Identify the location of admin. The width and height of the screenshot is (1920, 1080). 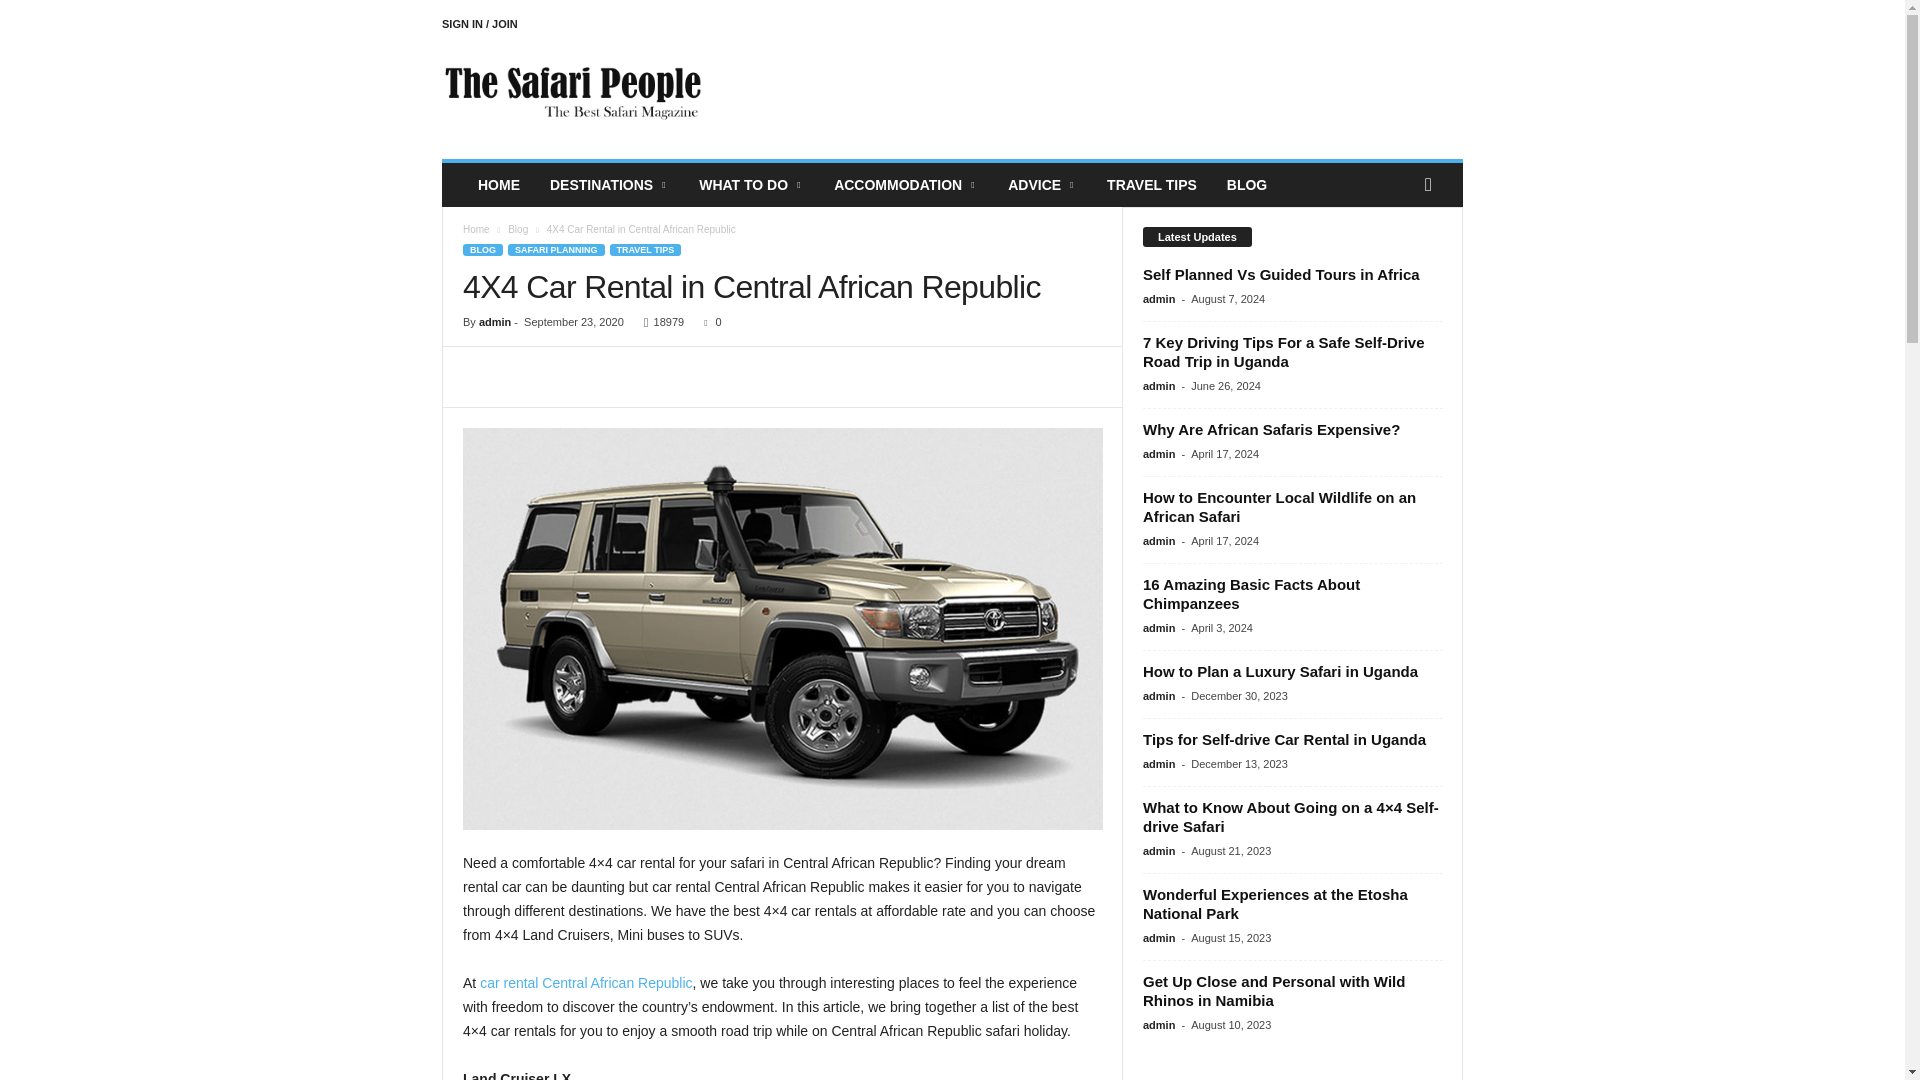
(494, 322).